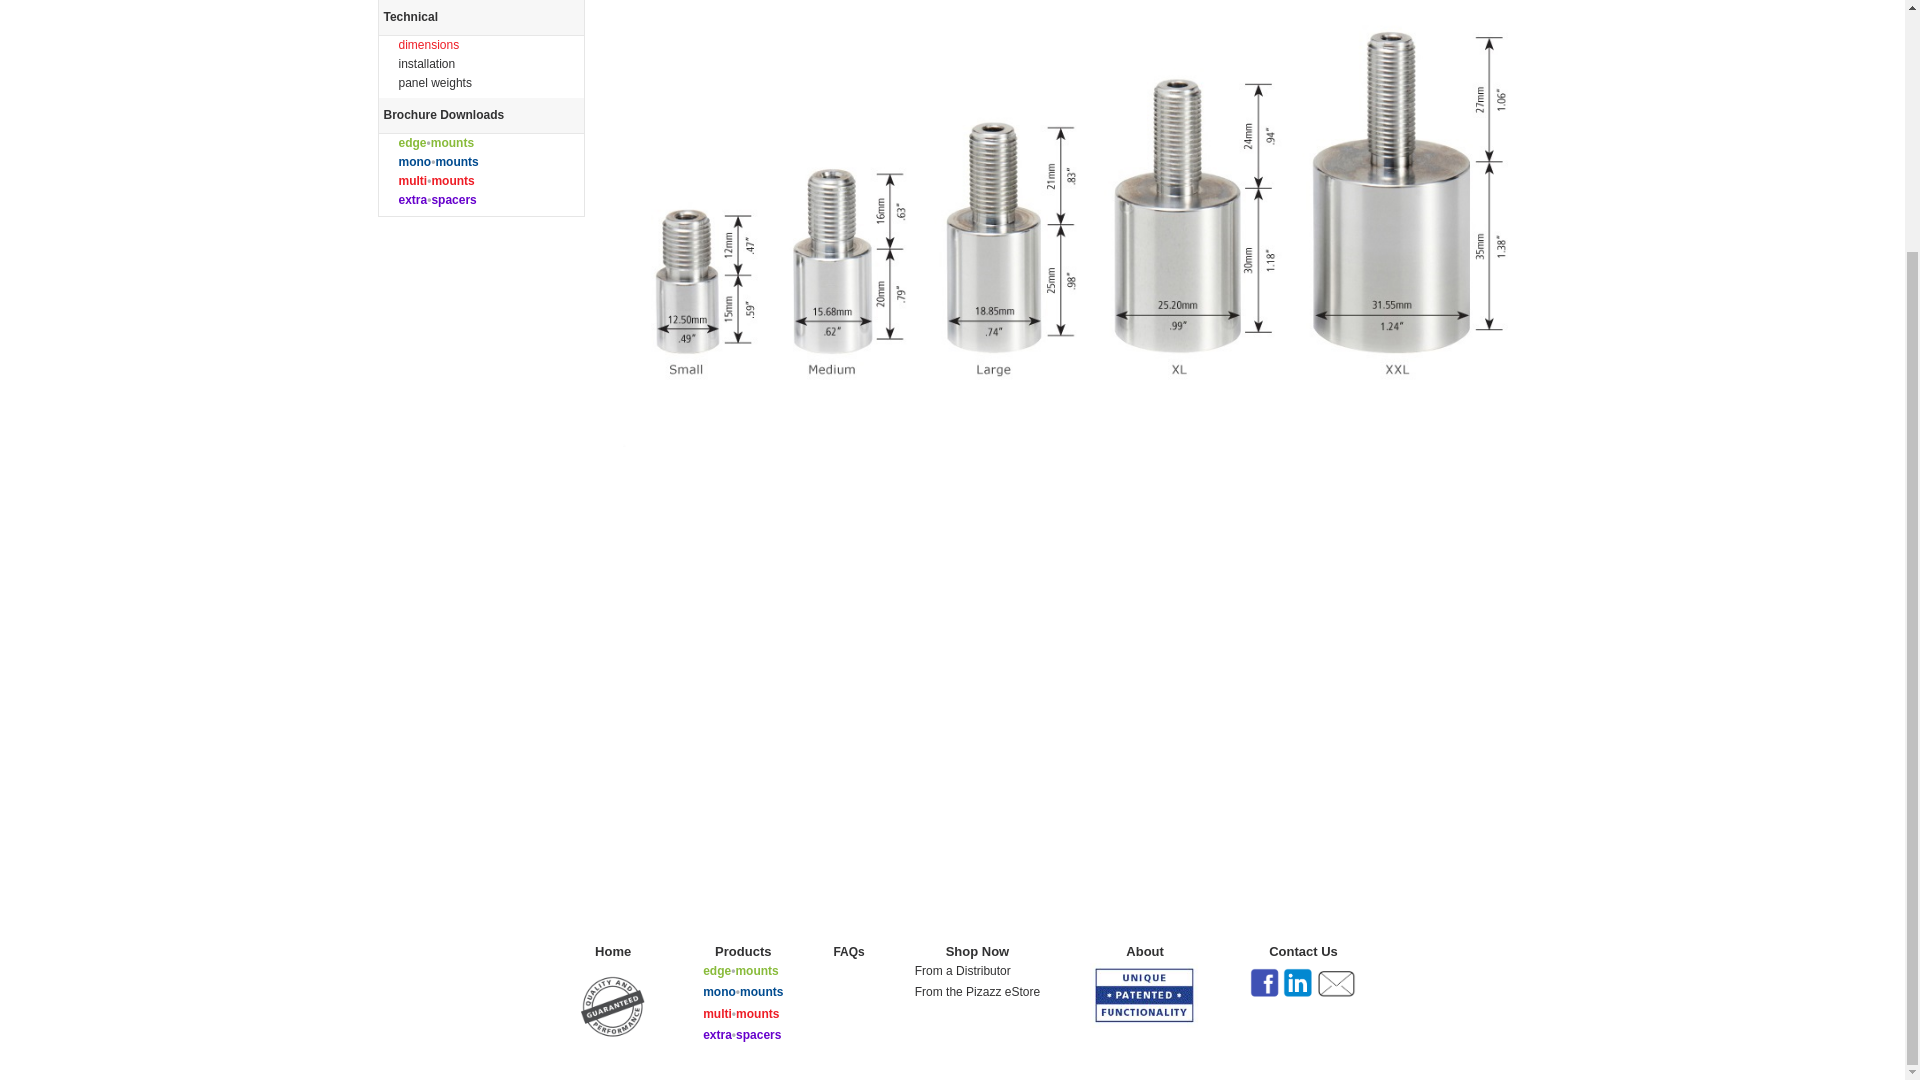  What do you see at coordinates (426, 64) in the screenshot?
I see `installation` at bounding box center [426, 64].